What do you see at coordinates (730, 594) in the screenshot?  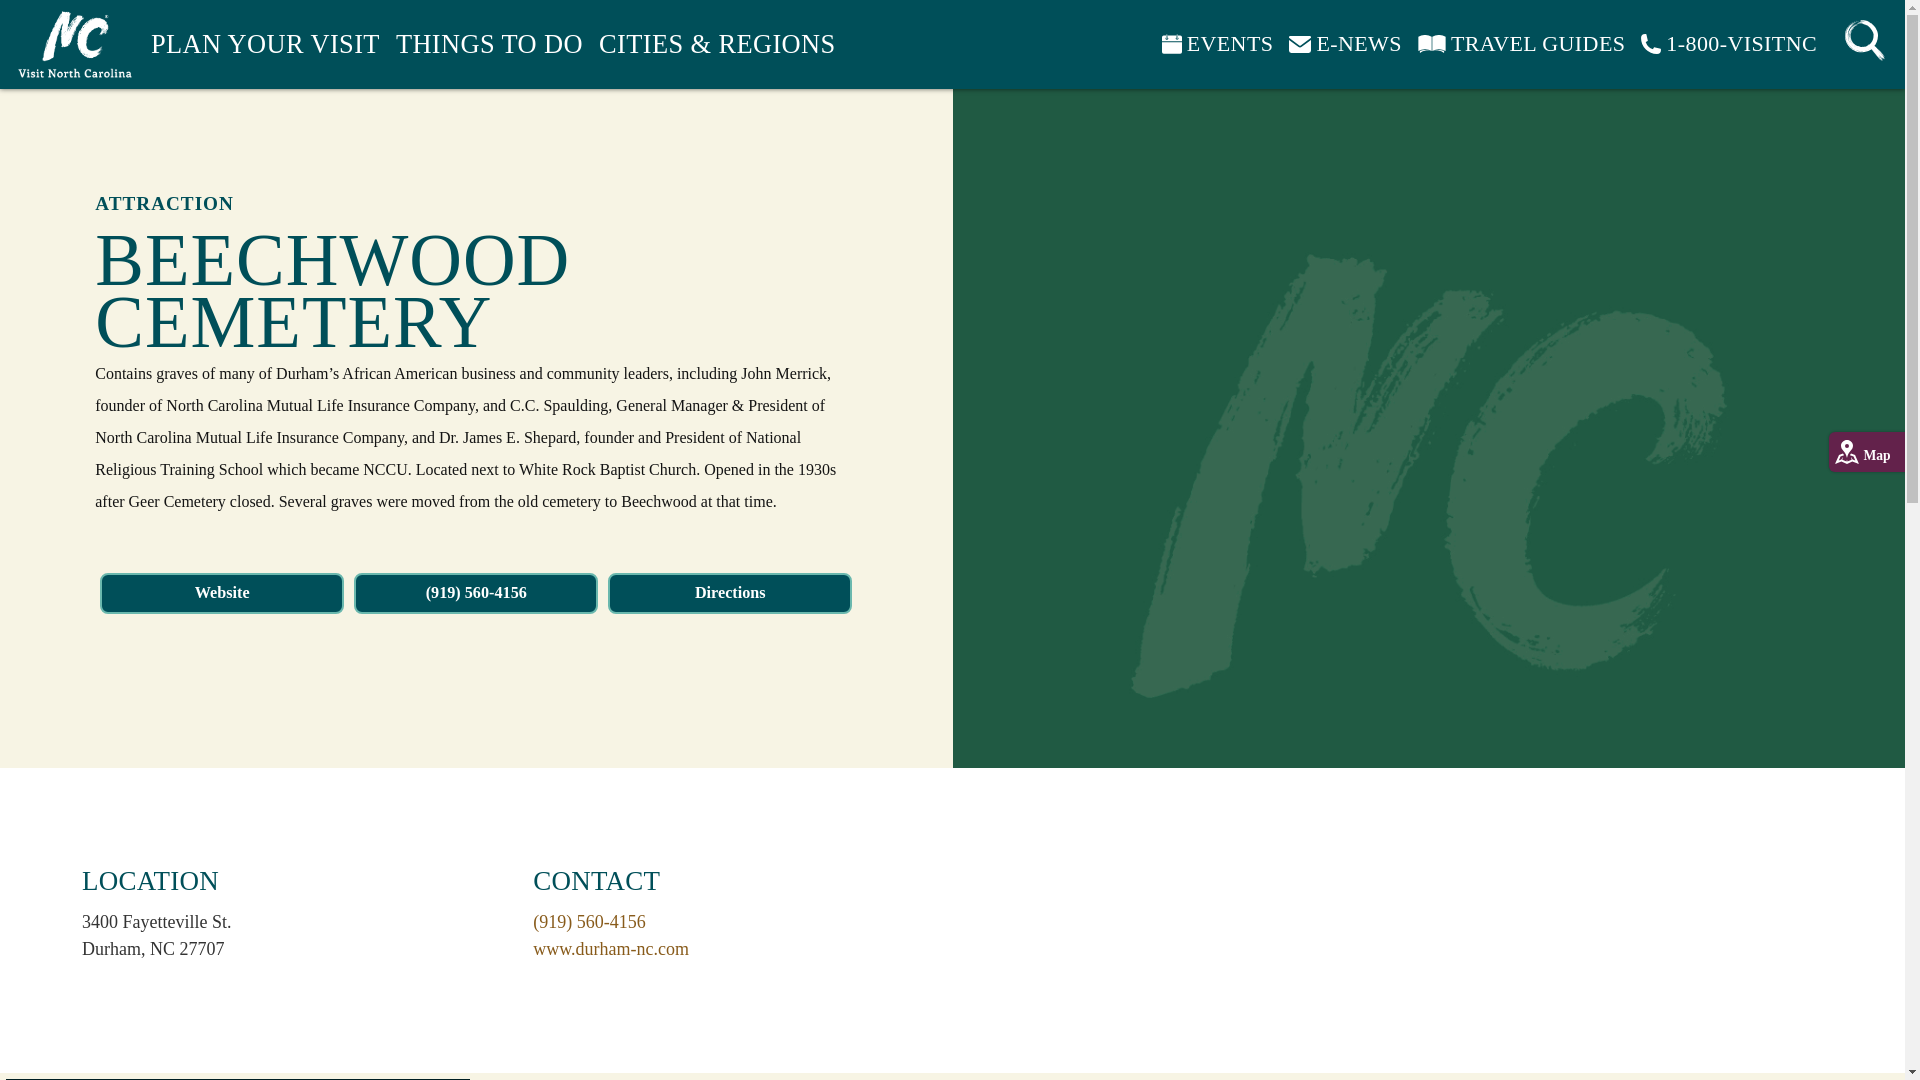 I see `Directions` at bounding box center [730, 594].